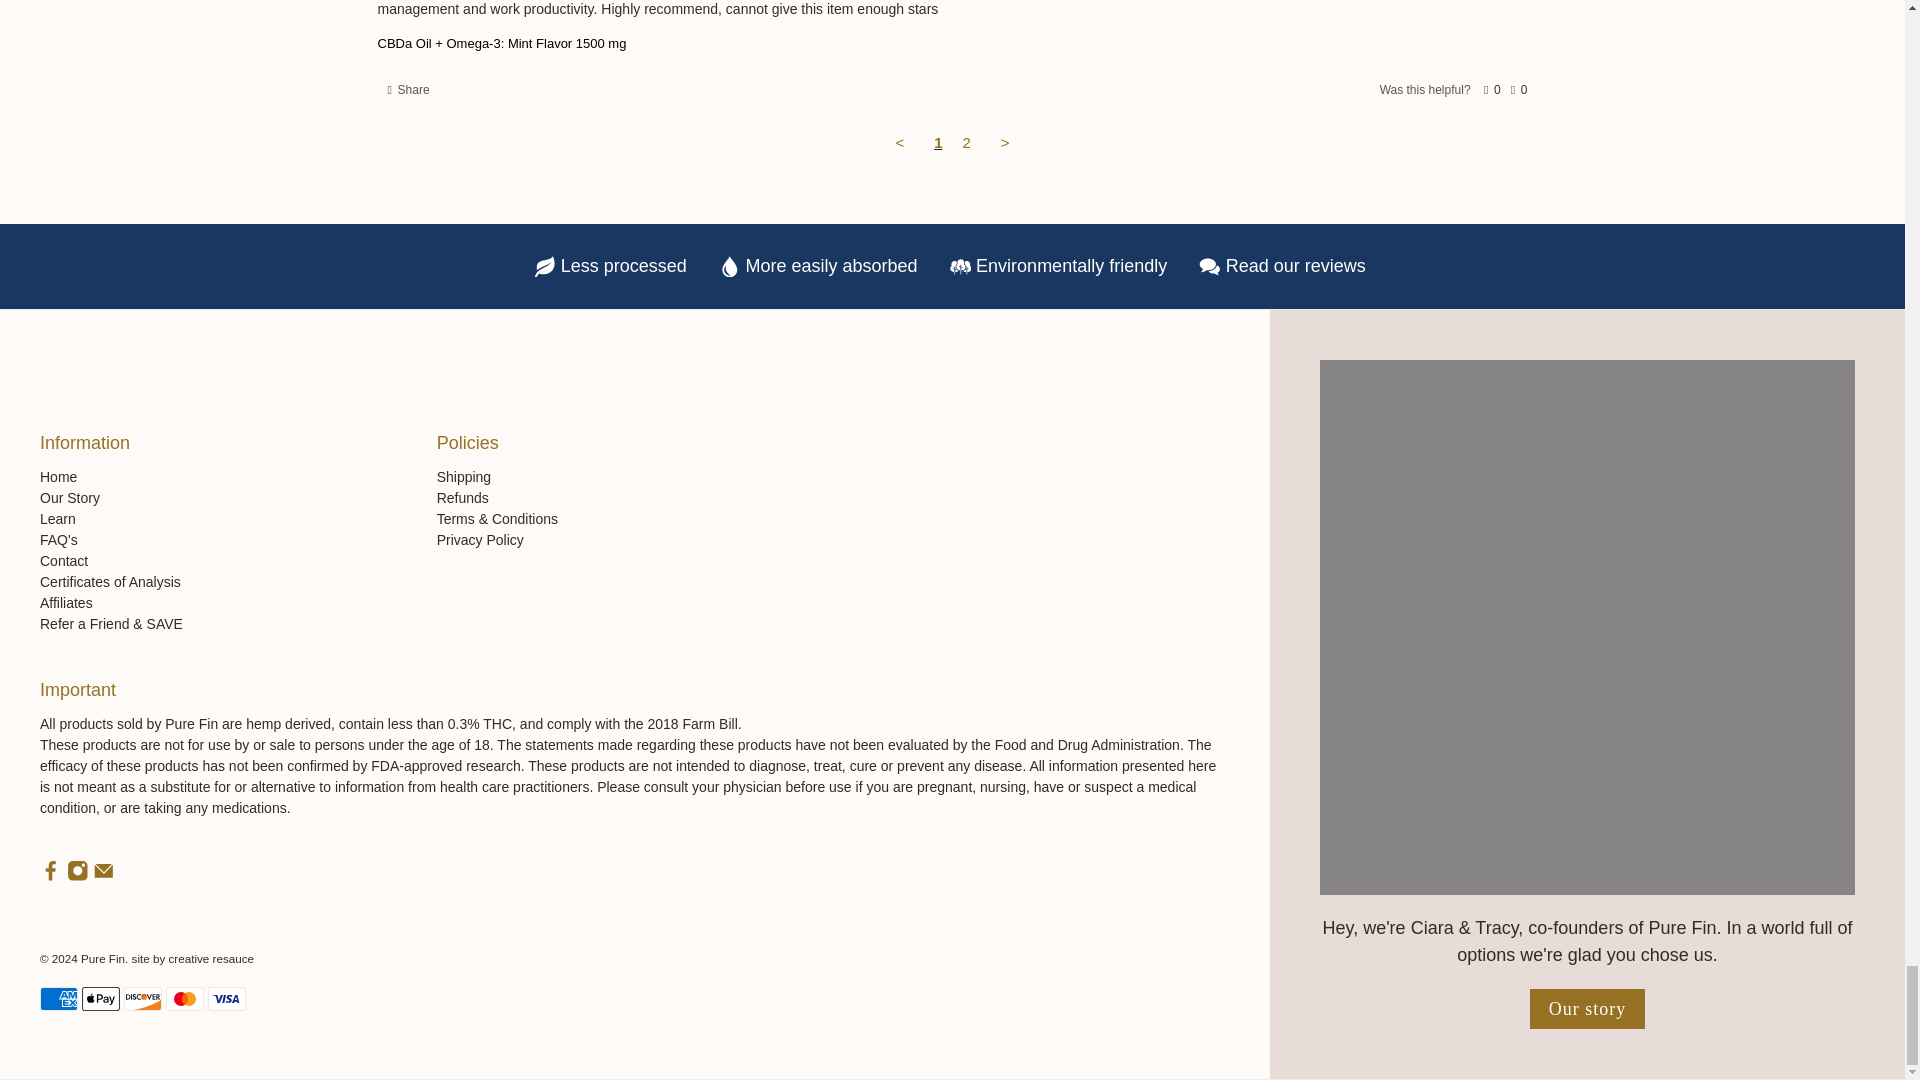 The image size is (1920, 1080). Describe the element at coordinates (104, 876) in the screenshot. I see `Email Pure Fin` at that location.